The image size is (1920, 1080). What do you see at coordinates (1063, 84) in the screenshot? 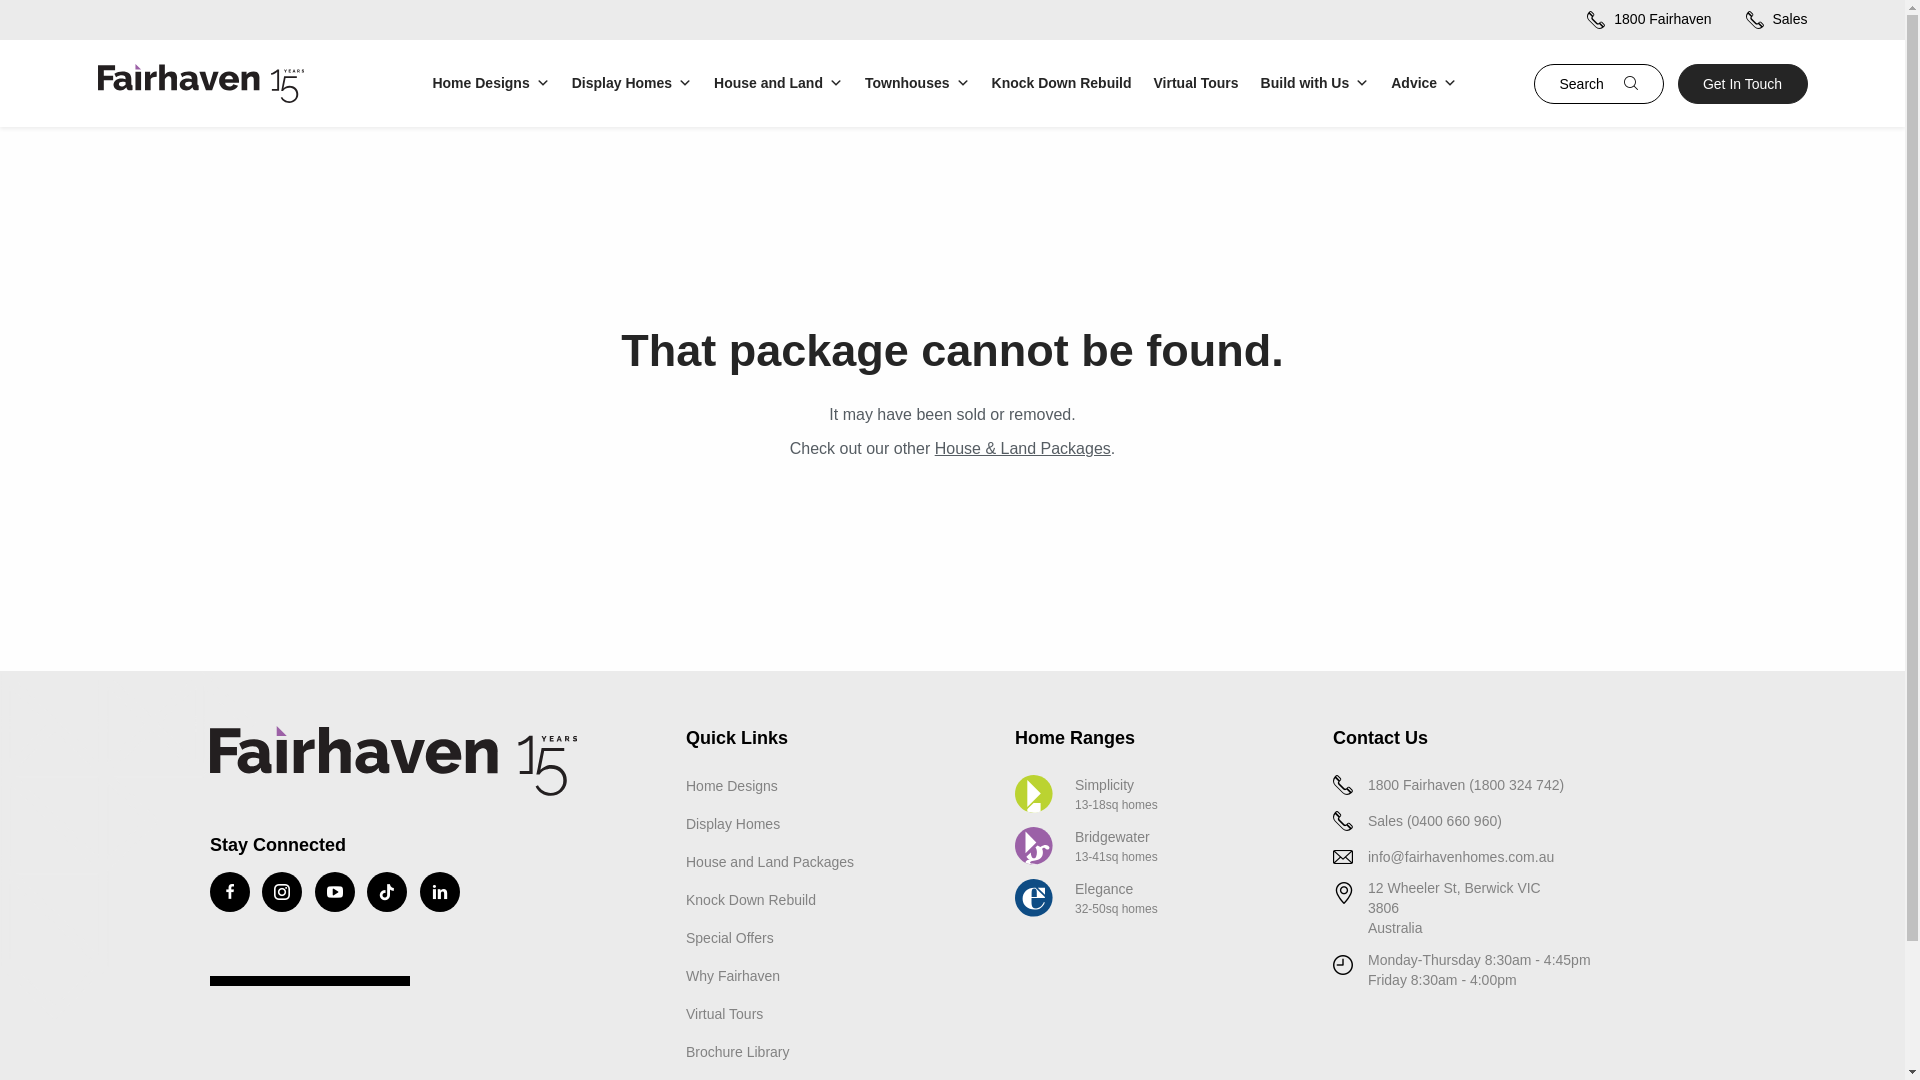
I see `Knock Down Rebuild` at bounding box center [1063, 84].